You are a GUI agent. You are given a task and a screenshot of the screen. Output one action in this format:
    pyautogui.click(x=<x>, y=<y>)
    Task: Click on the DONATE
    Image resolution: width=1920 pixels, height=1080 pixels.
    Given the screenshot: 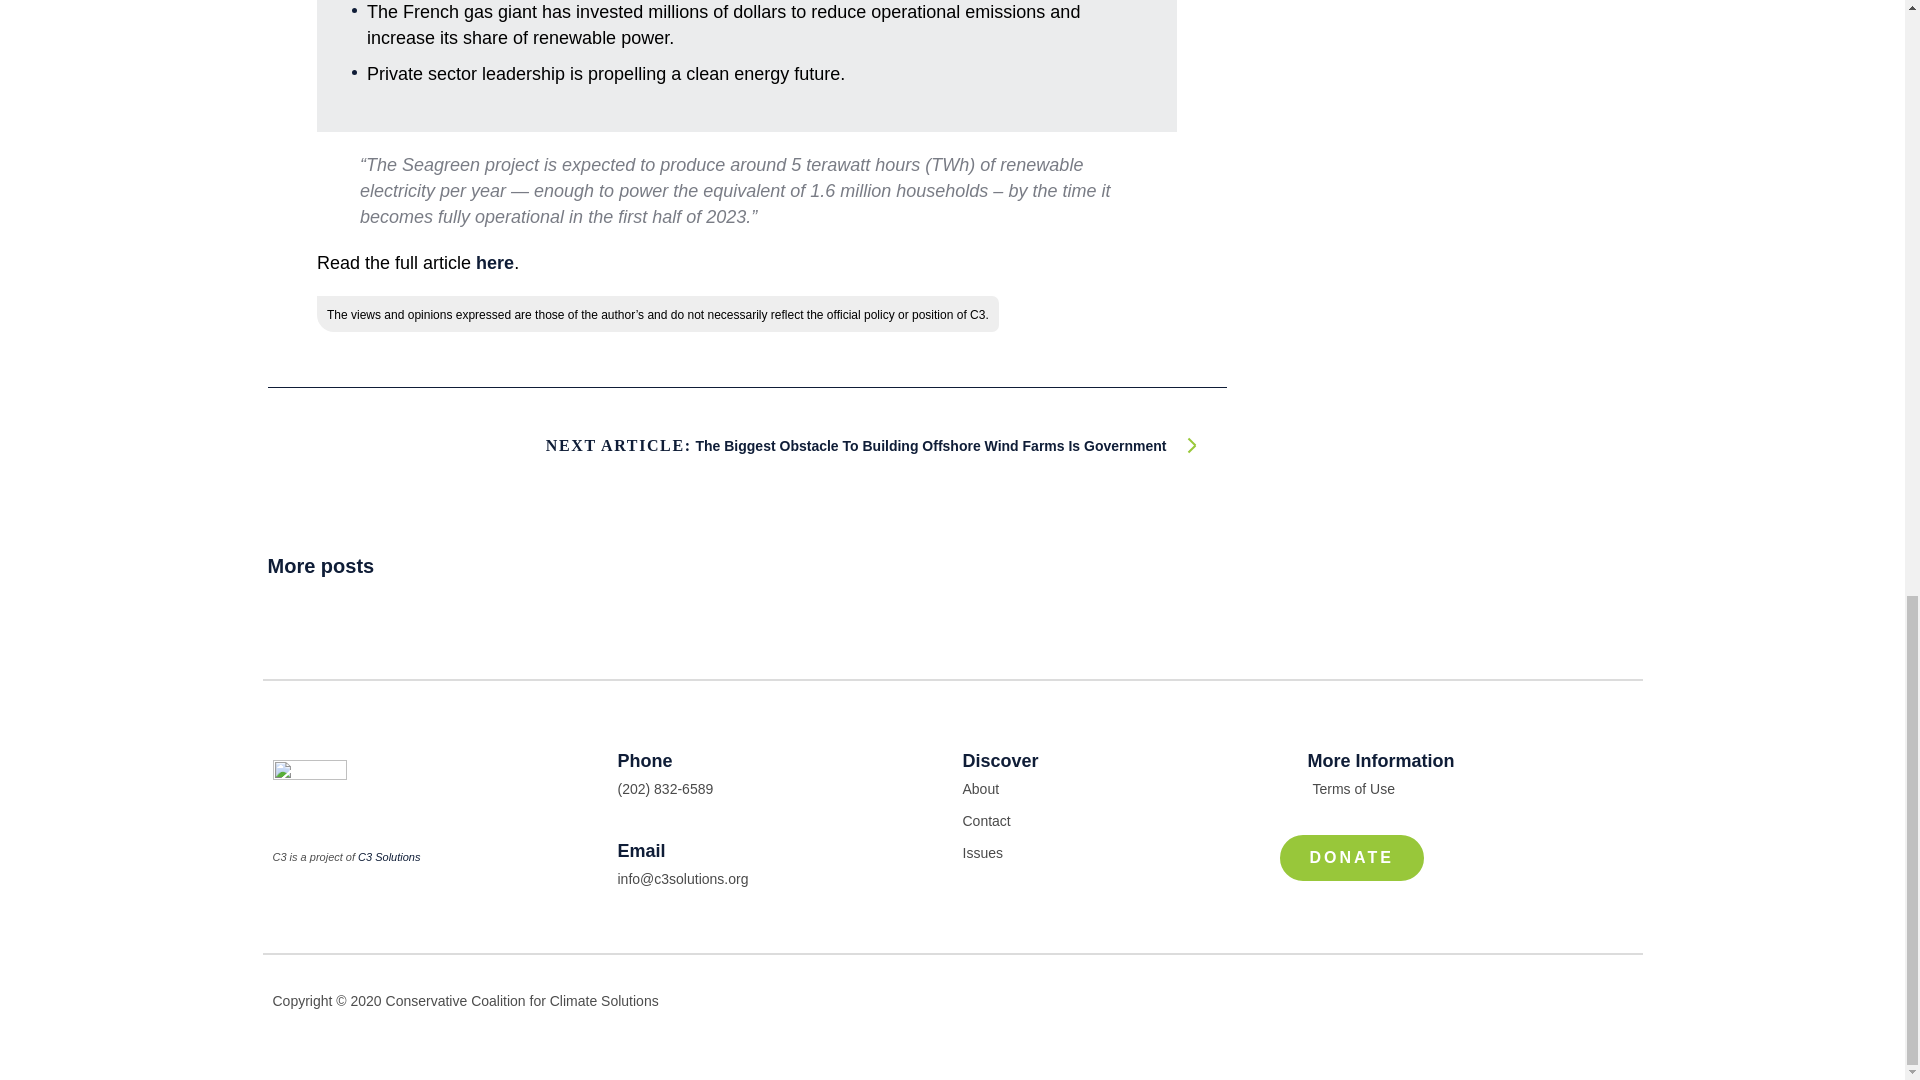 What is the action you would take?
    pyautogui.click(x=1352, y=858)
    